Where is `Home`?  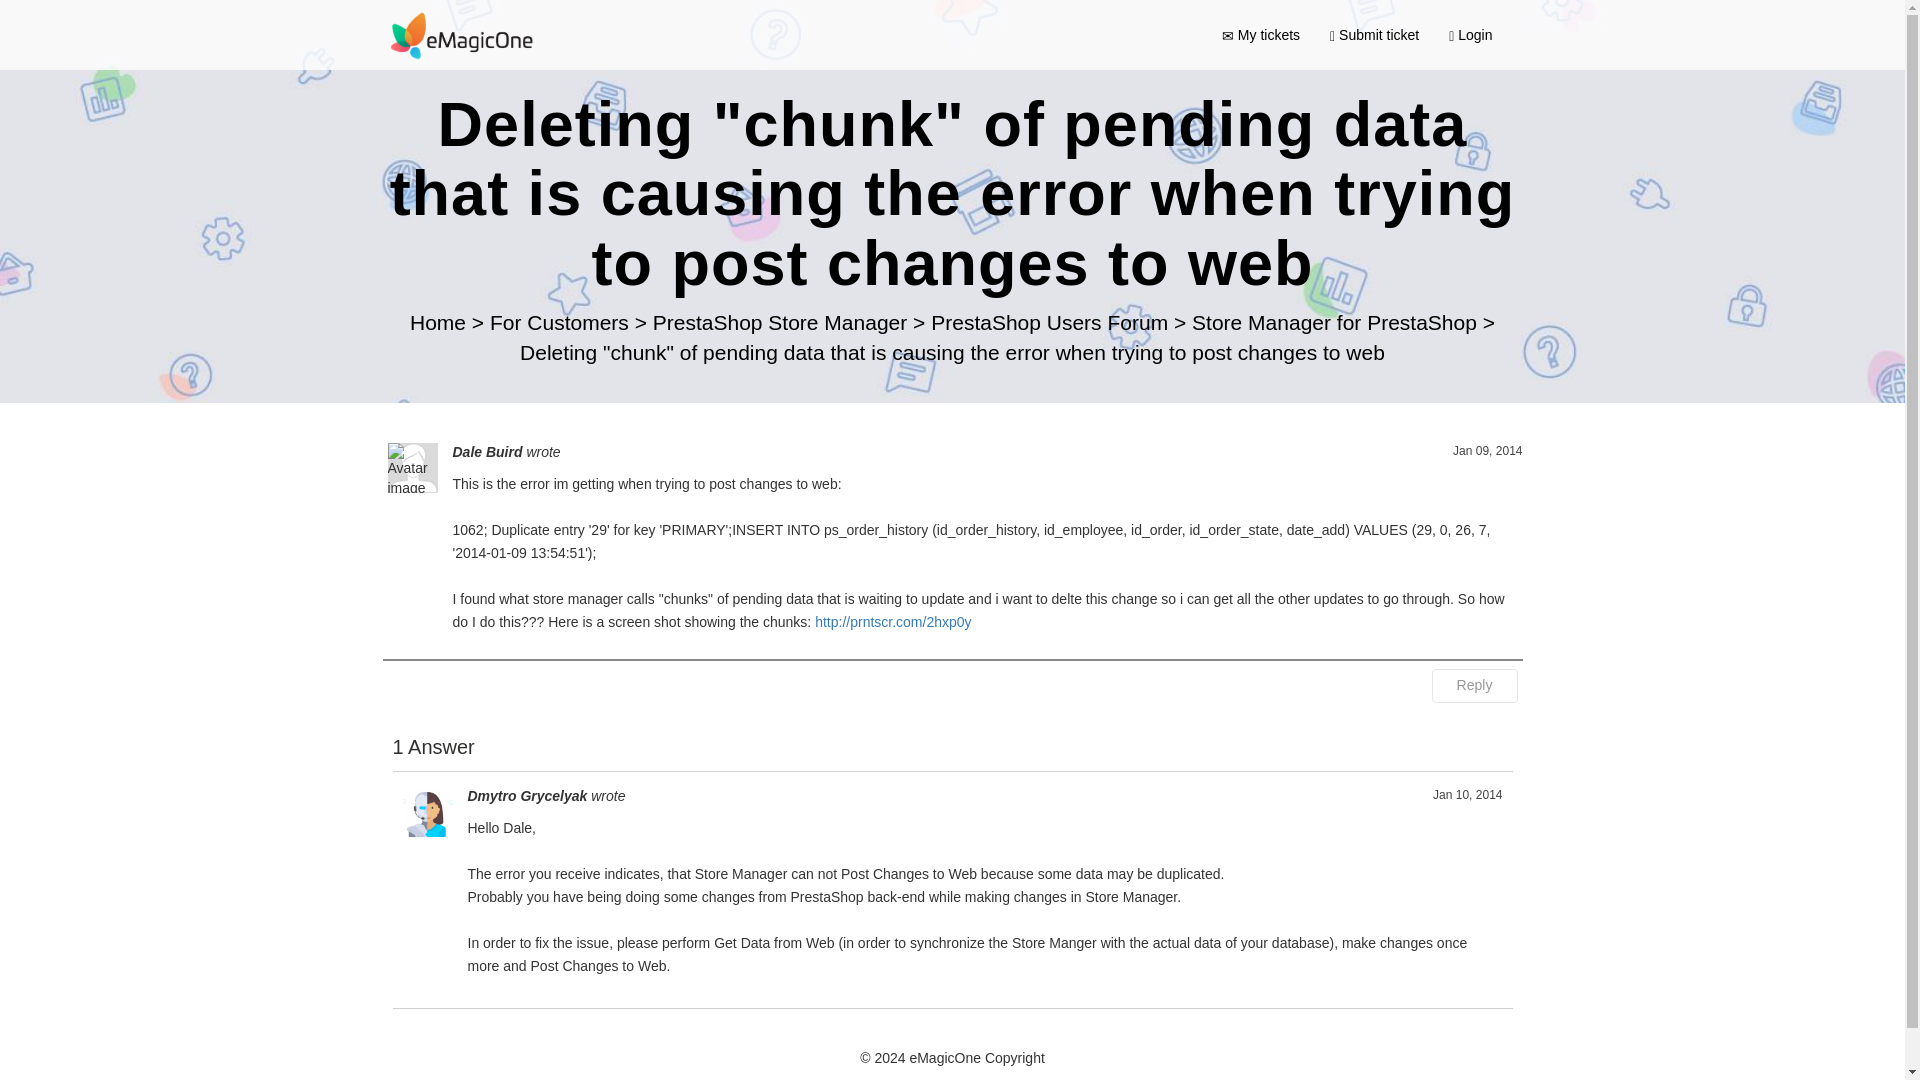 Home is located at coordinates (441, 322).